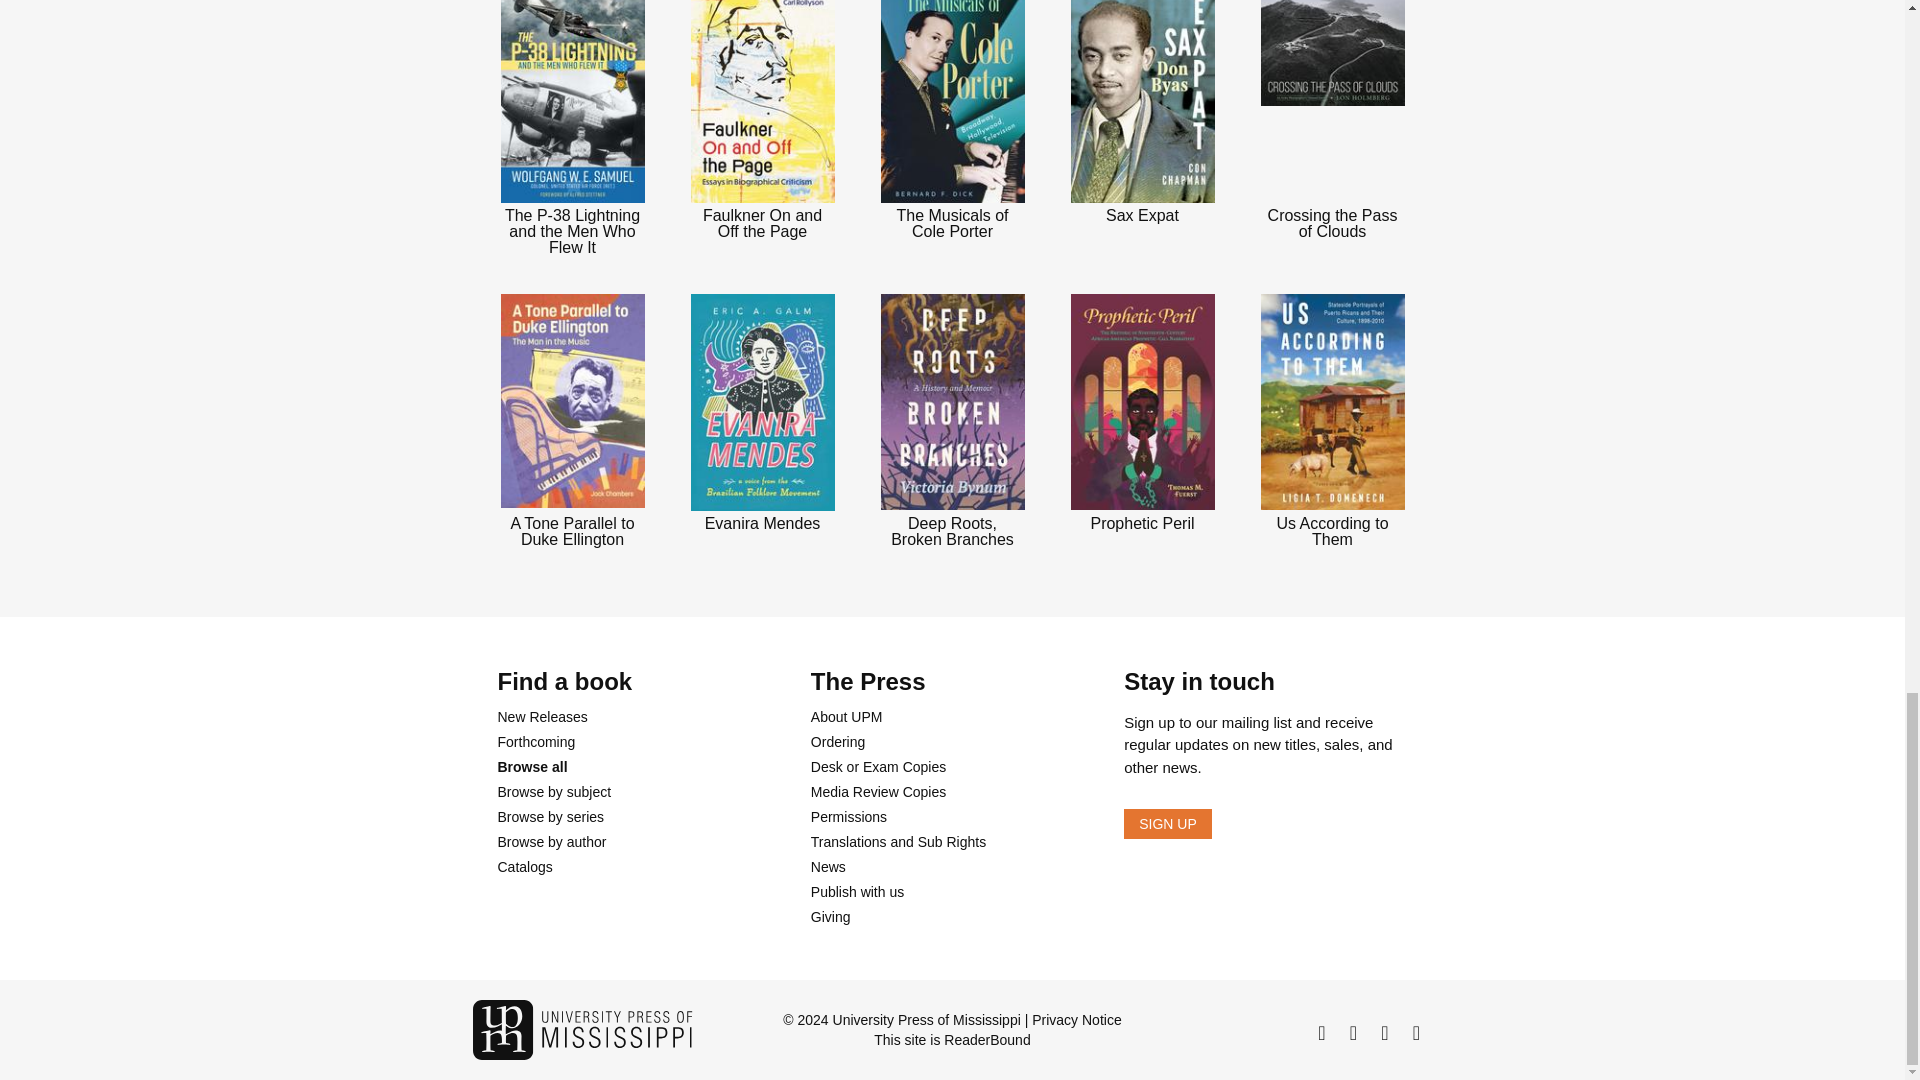 Image resolution: width=1920 pixels, height=1080 pixels. I want to click on View The Musicals of Cole Porter, so click(952, 120).